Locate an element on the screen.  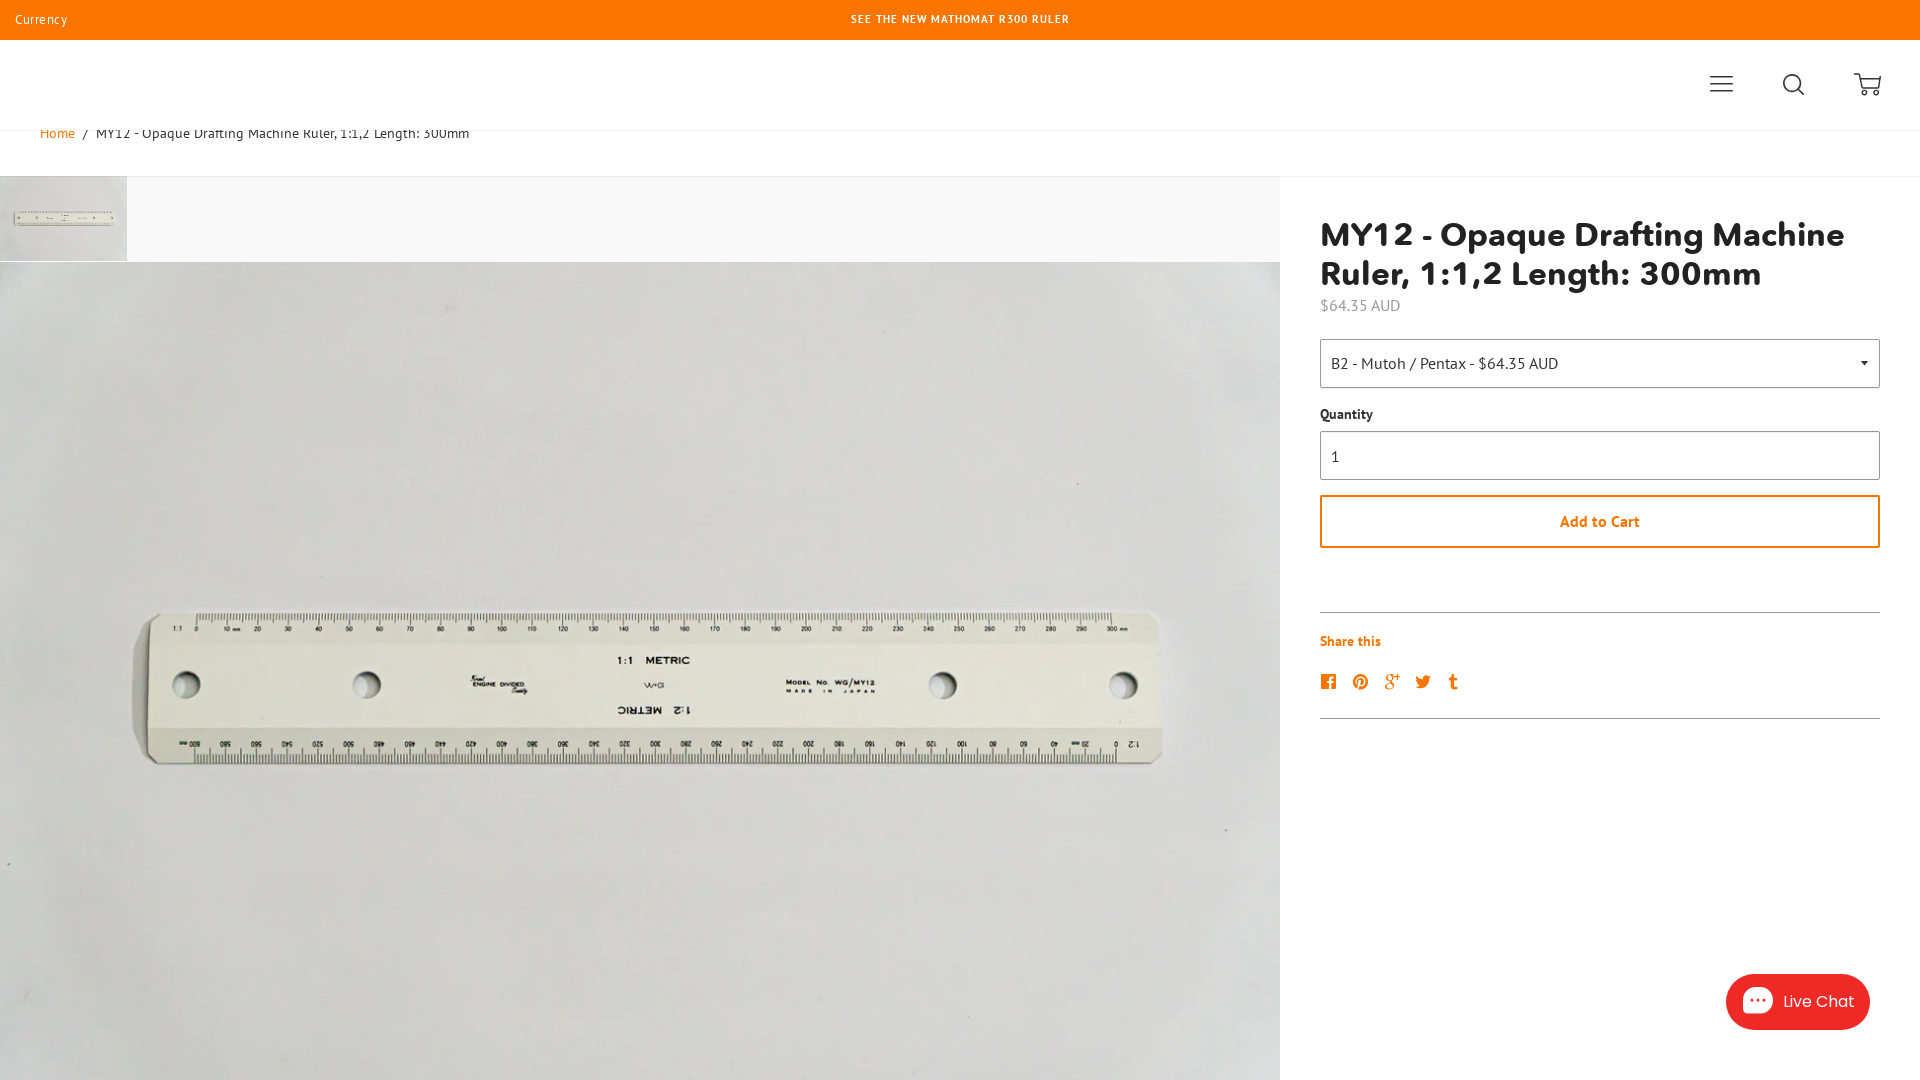
Twitter is located at coordinates (1428, 680).